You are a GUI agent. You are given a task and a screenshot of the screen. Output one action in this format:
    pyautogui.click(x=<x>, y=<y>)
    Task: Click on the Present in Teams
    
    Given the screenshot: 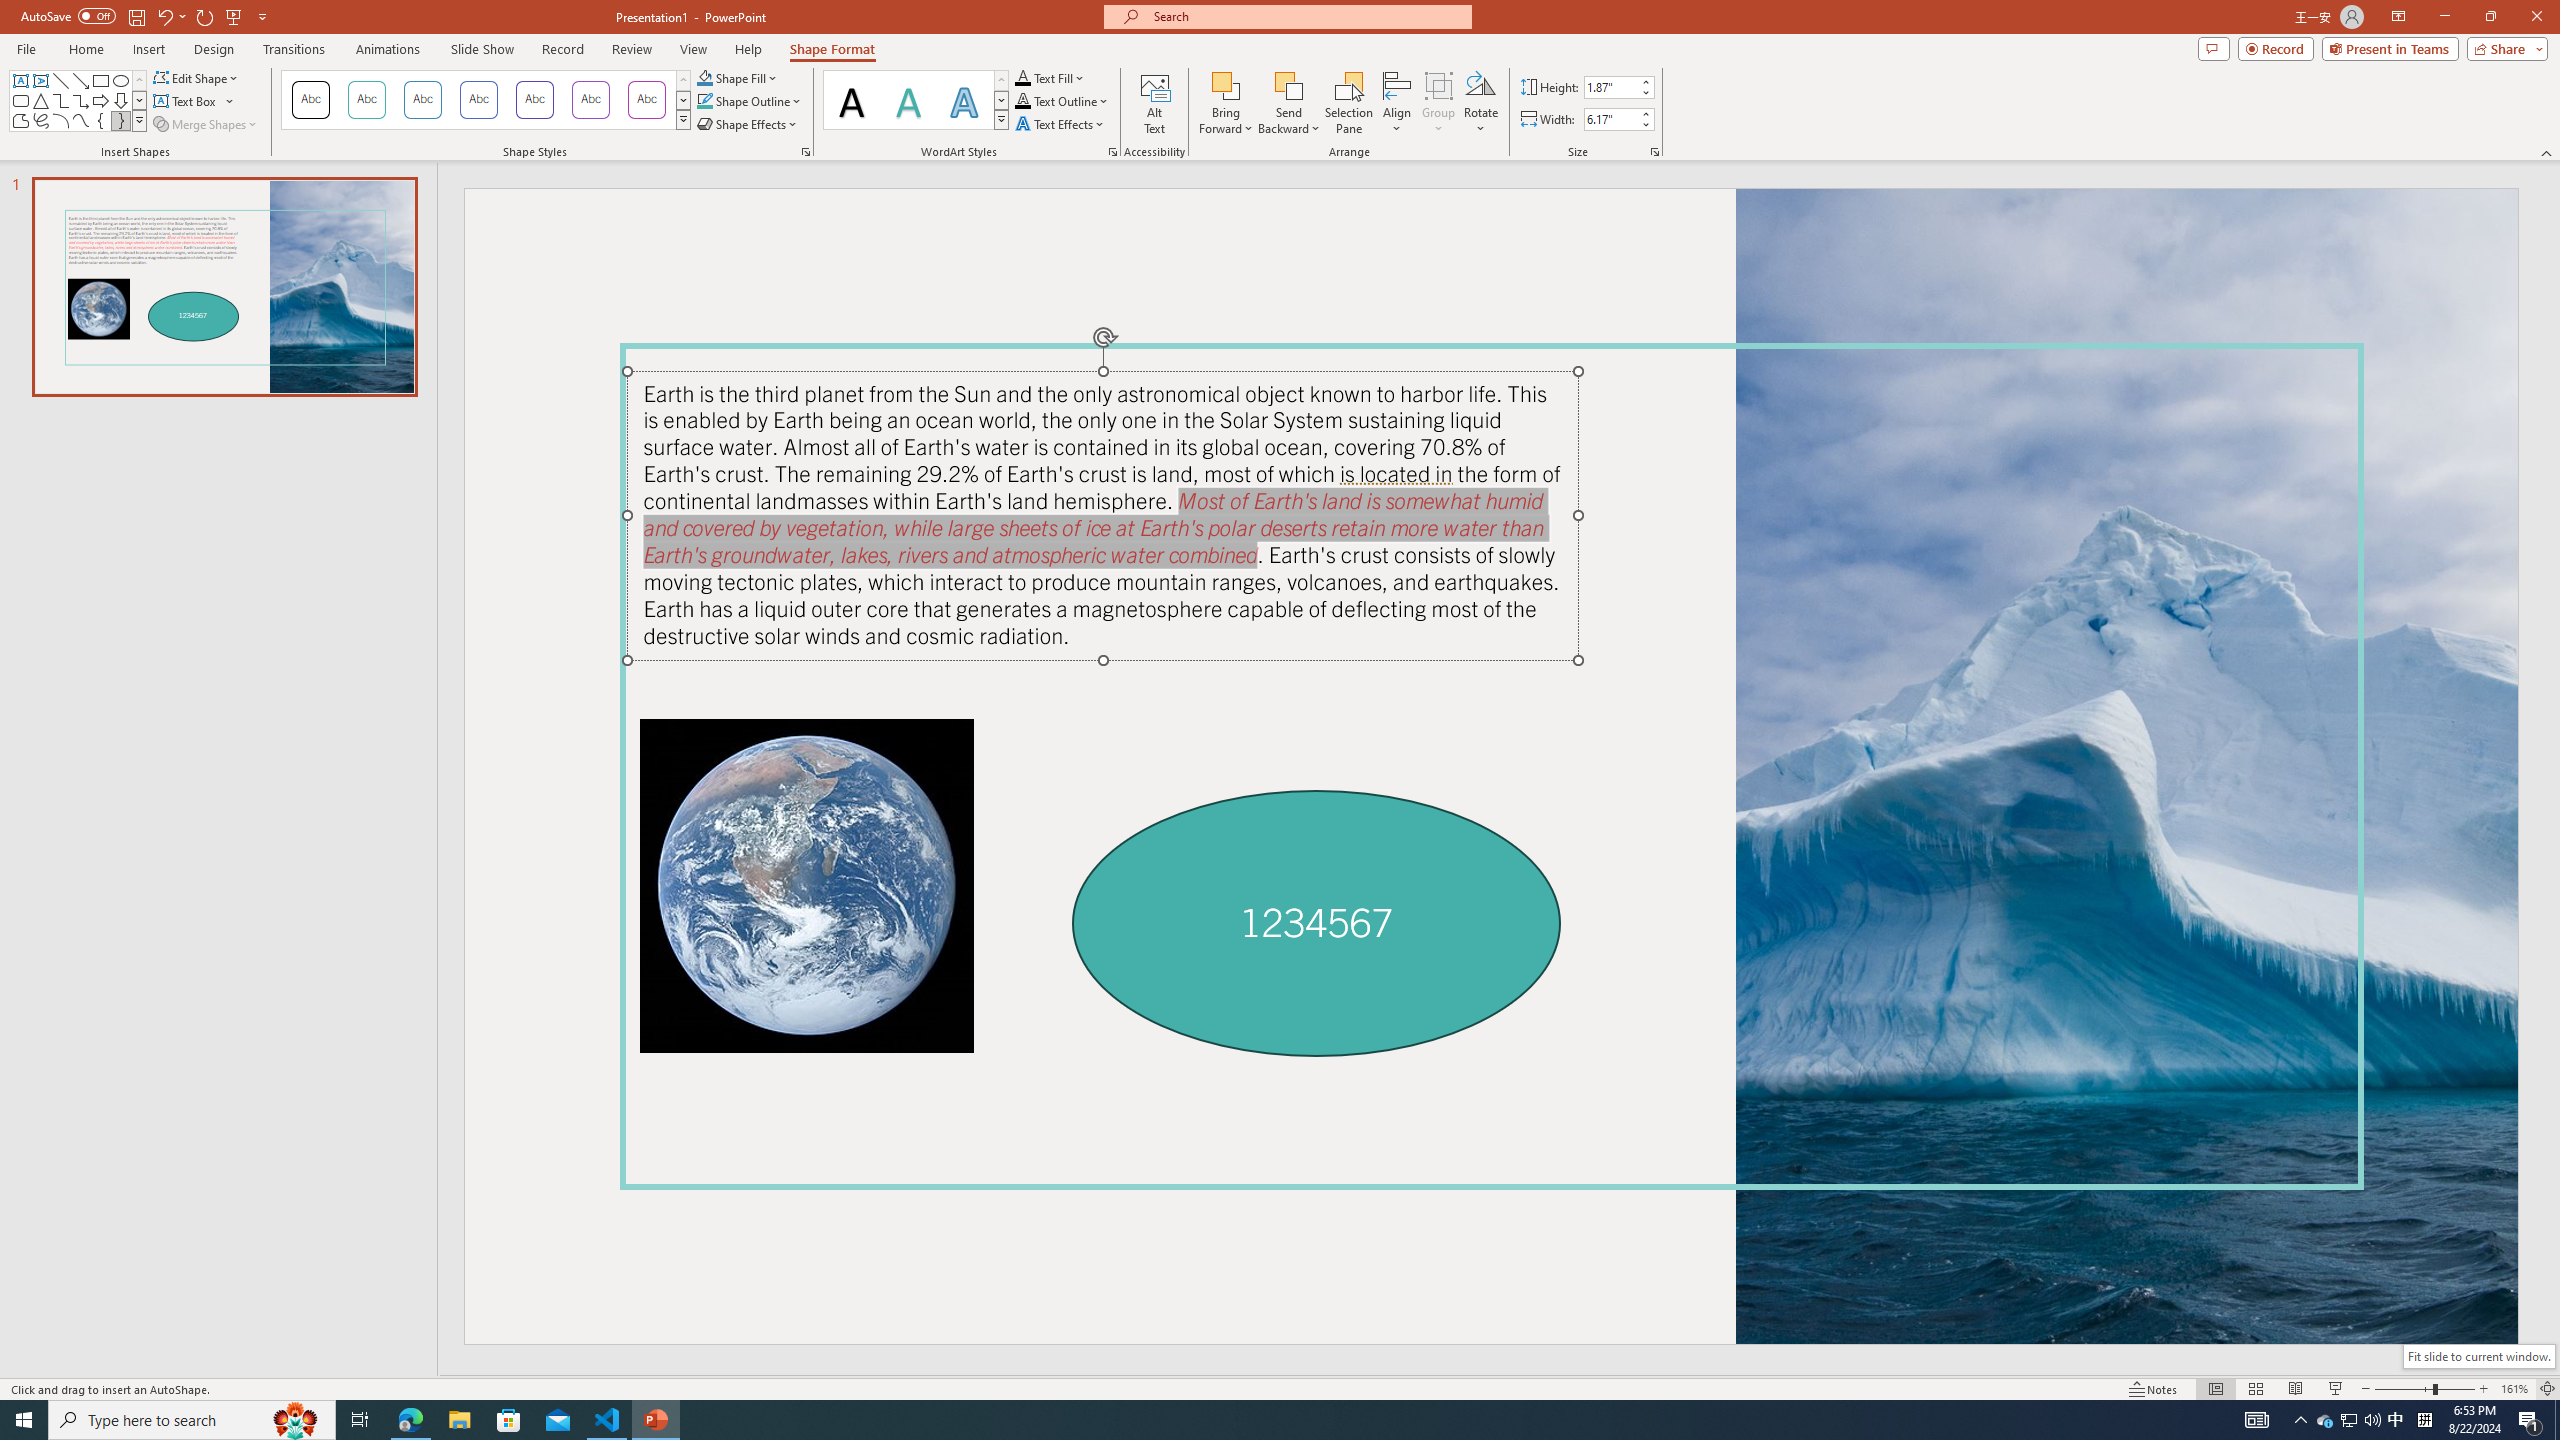 What is the action you would take?
    pyautogui.click(x=2390, y=48)
    